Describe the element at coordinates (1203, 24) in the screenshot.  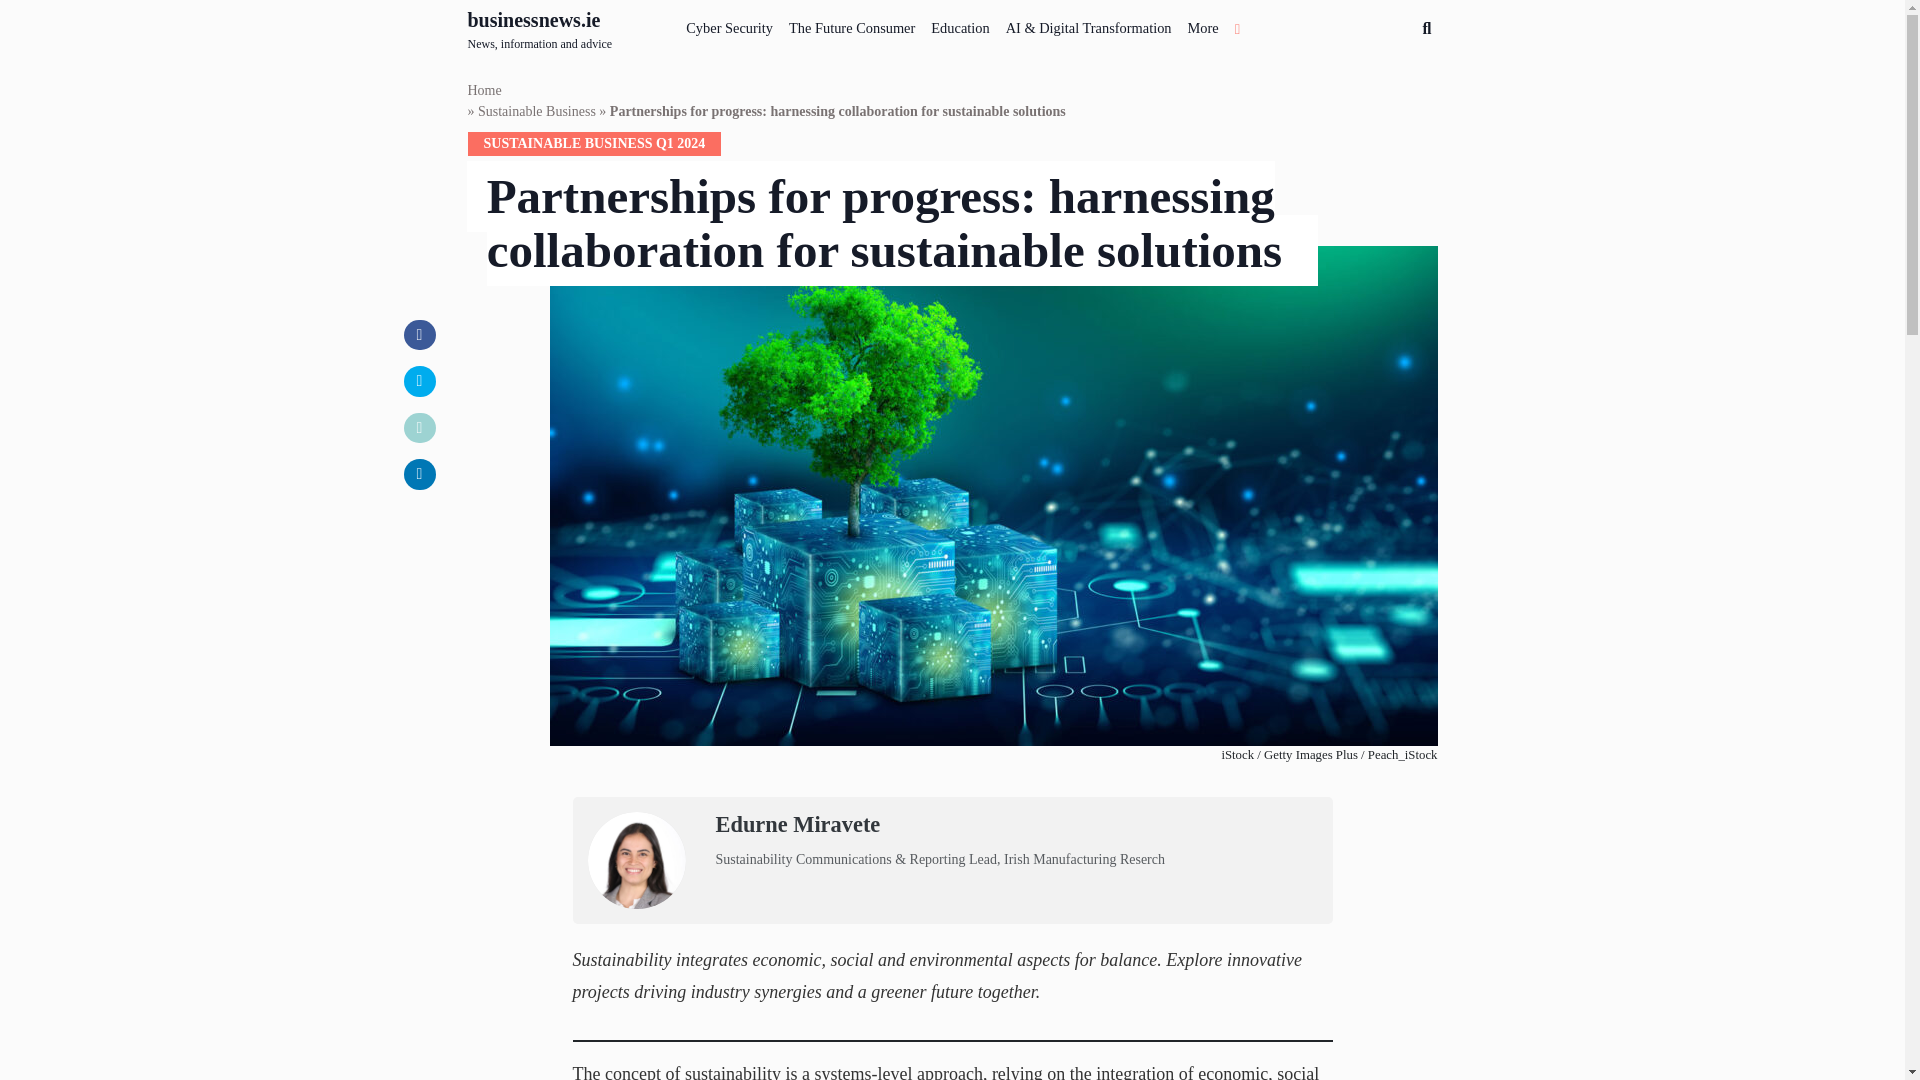
I see `More` at that location.